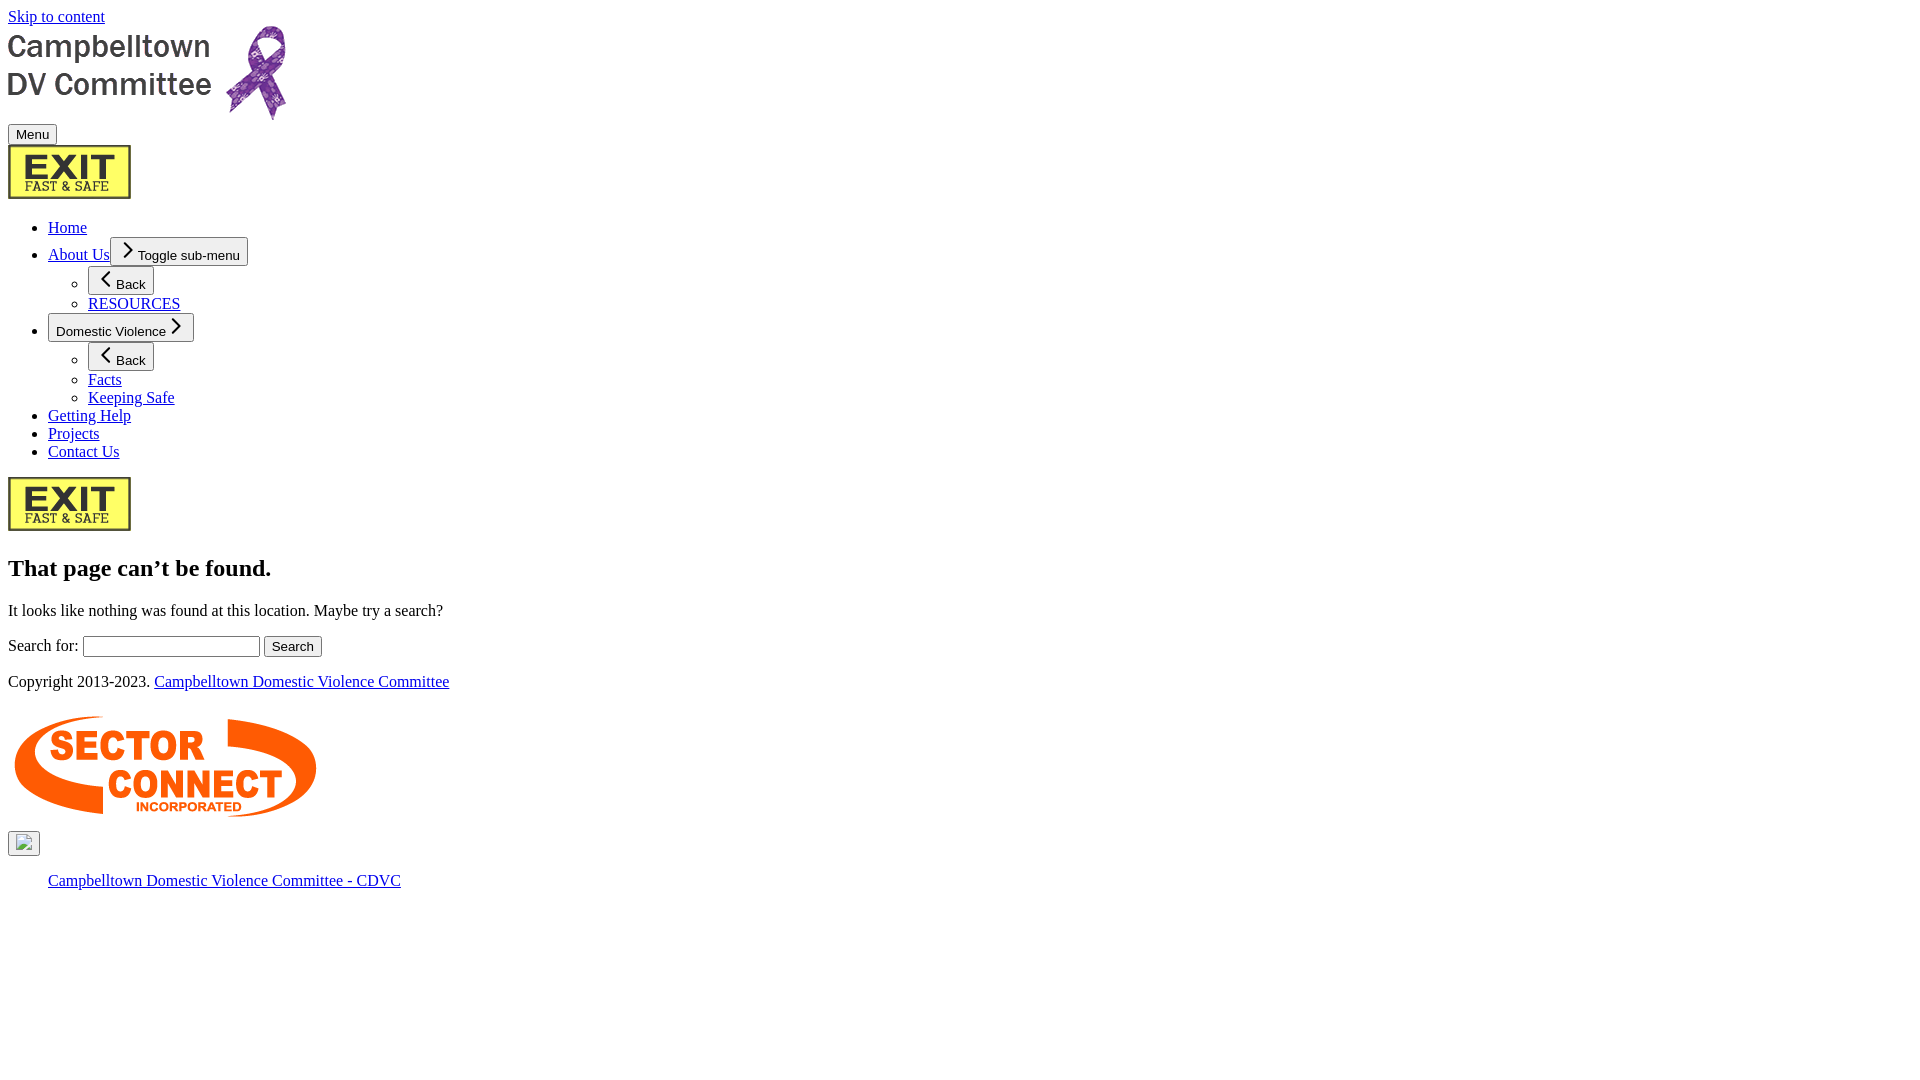  Describe the element at coordinates (68, 228) in the screenshot. I see `Home` at that location.